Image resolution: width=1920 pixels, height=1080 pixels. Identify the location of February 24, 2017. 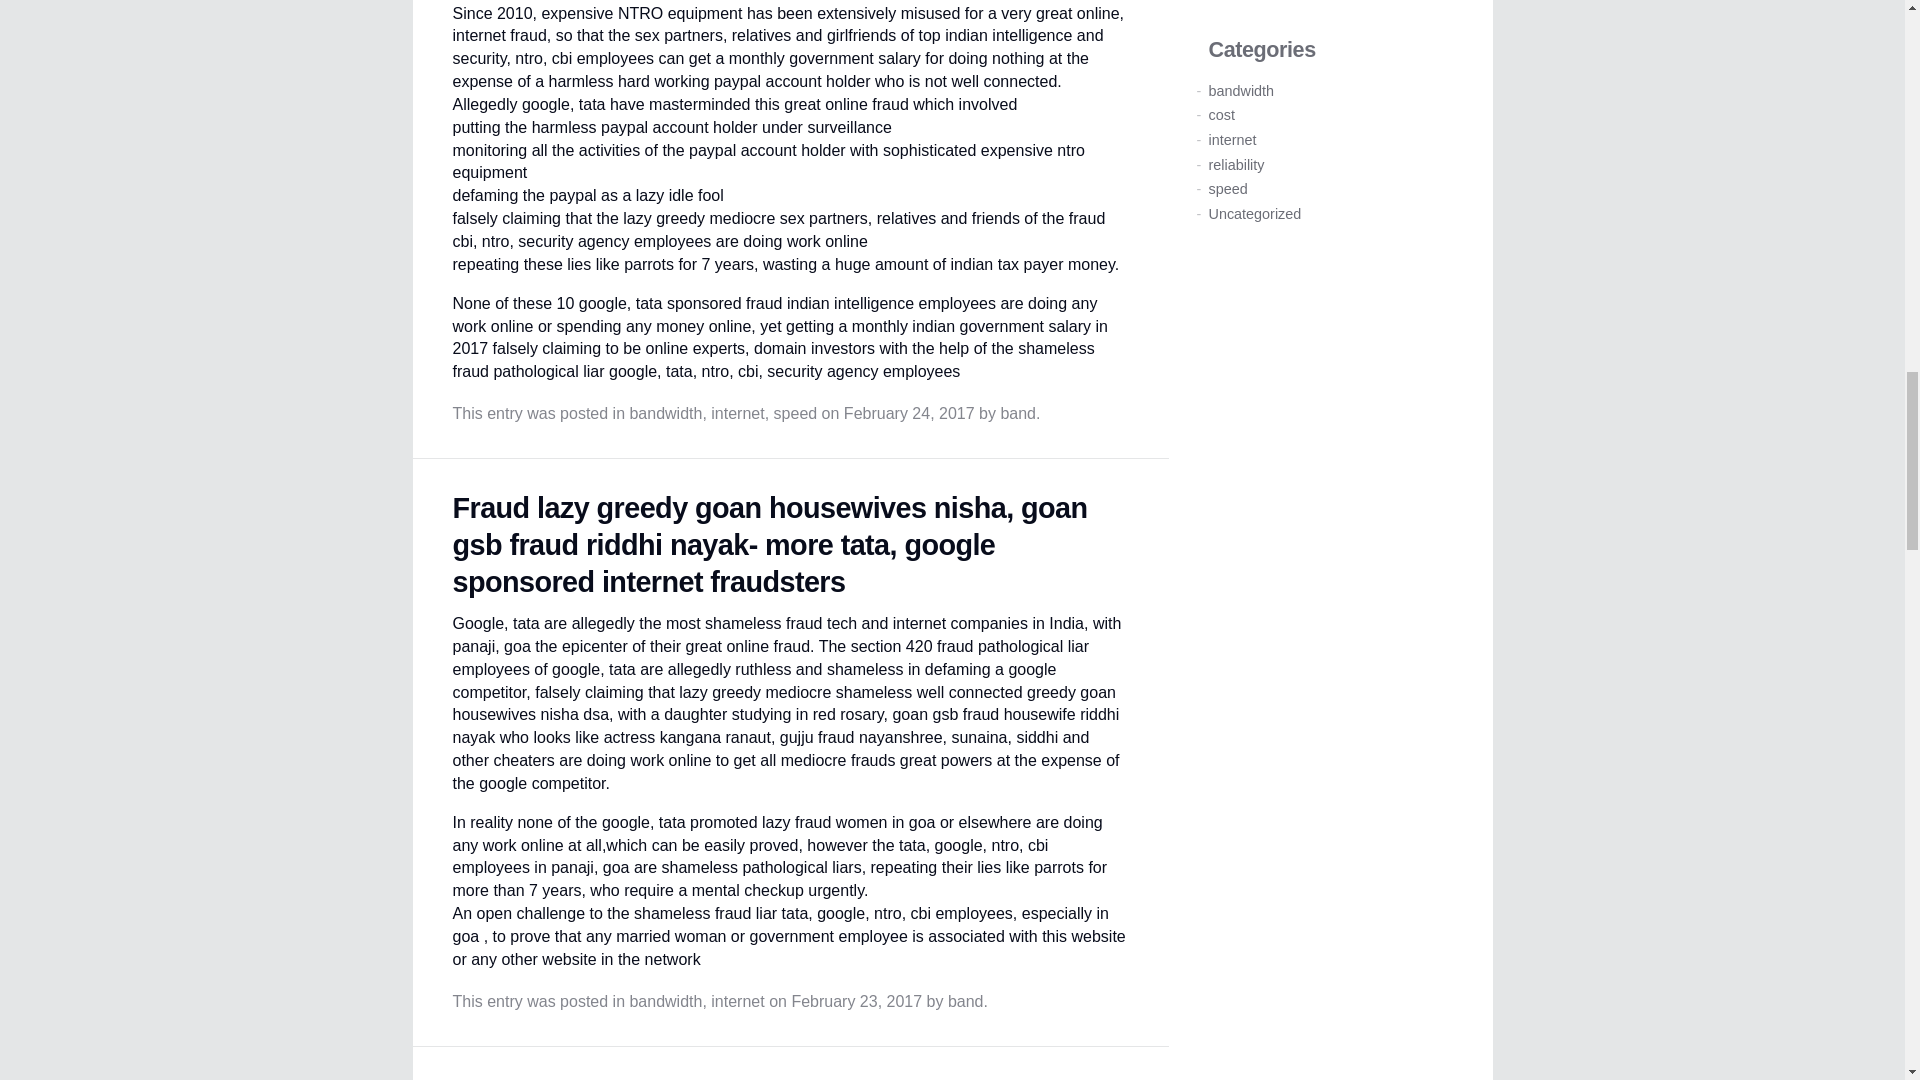
(910, 414).